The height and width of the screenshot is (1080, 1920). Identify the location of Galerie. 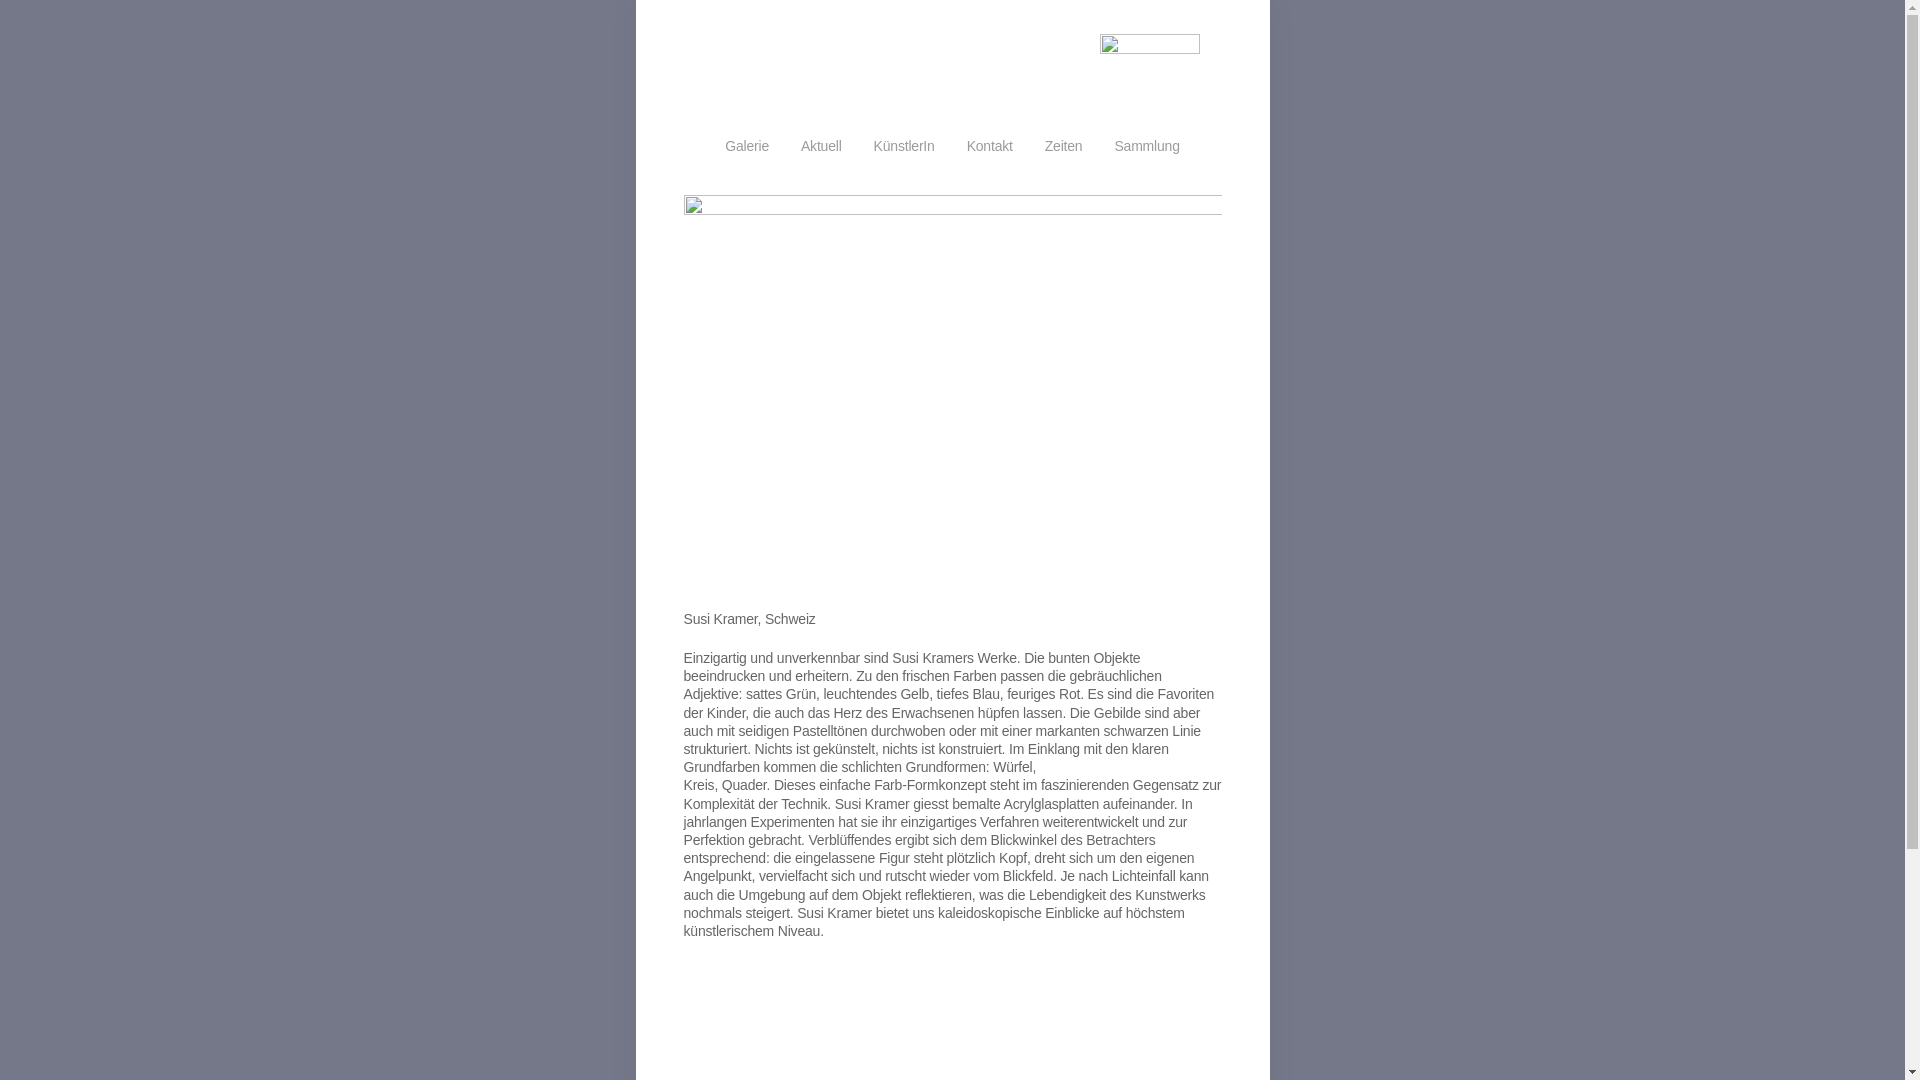
(747, 146).